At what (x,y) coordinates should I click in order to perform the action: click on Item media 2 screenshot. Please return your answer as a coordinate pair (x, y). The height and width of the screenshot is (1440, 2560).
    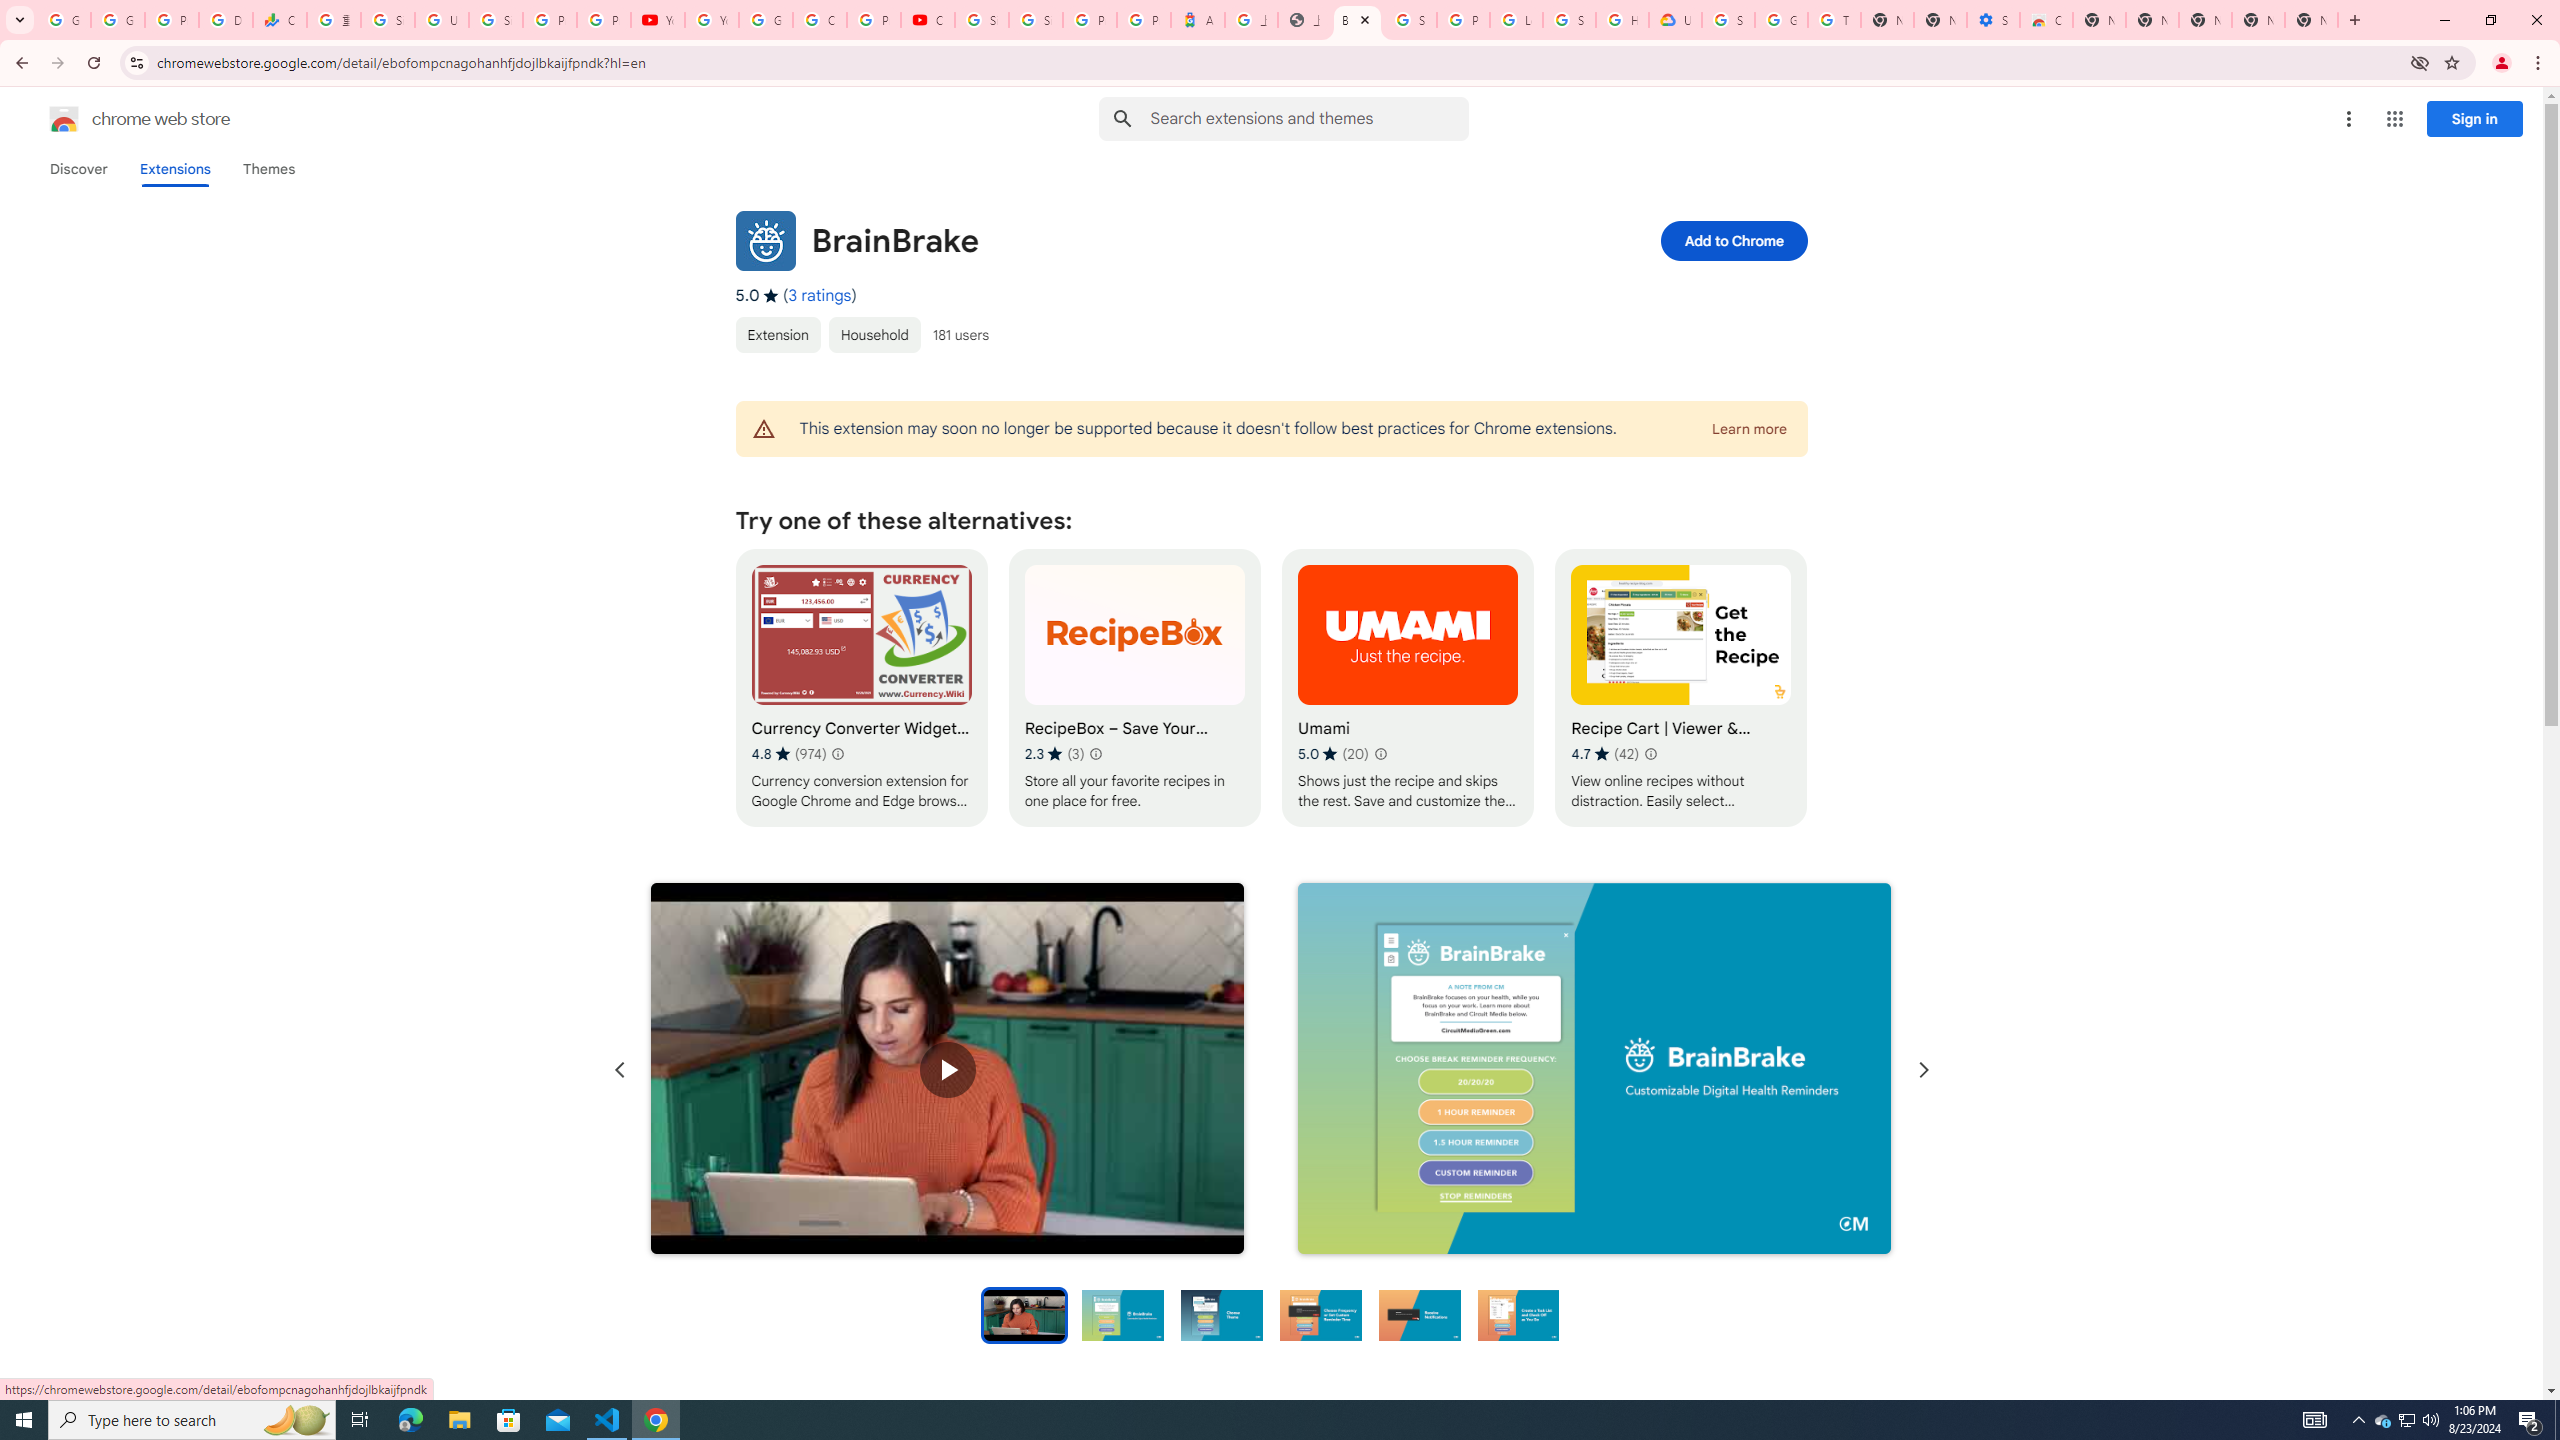
    Looking at the image, I should click on (1594, 1068).